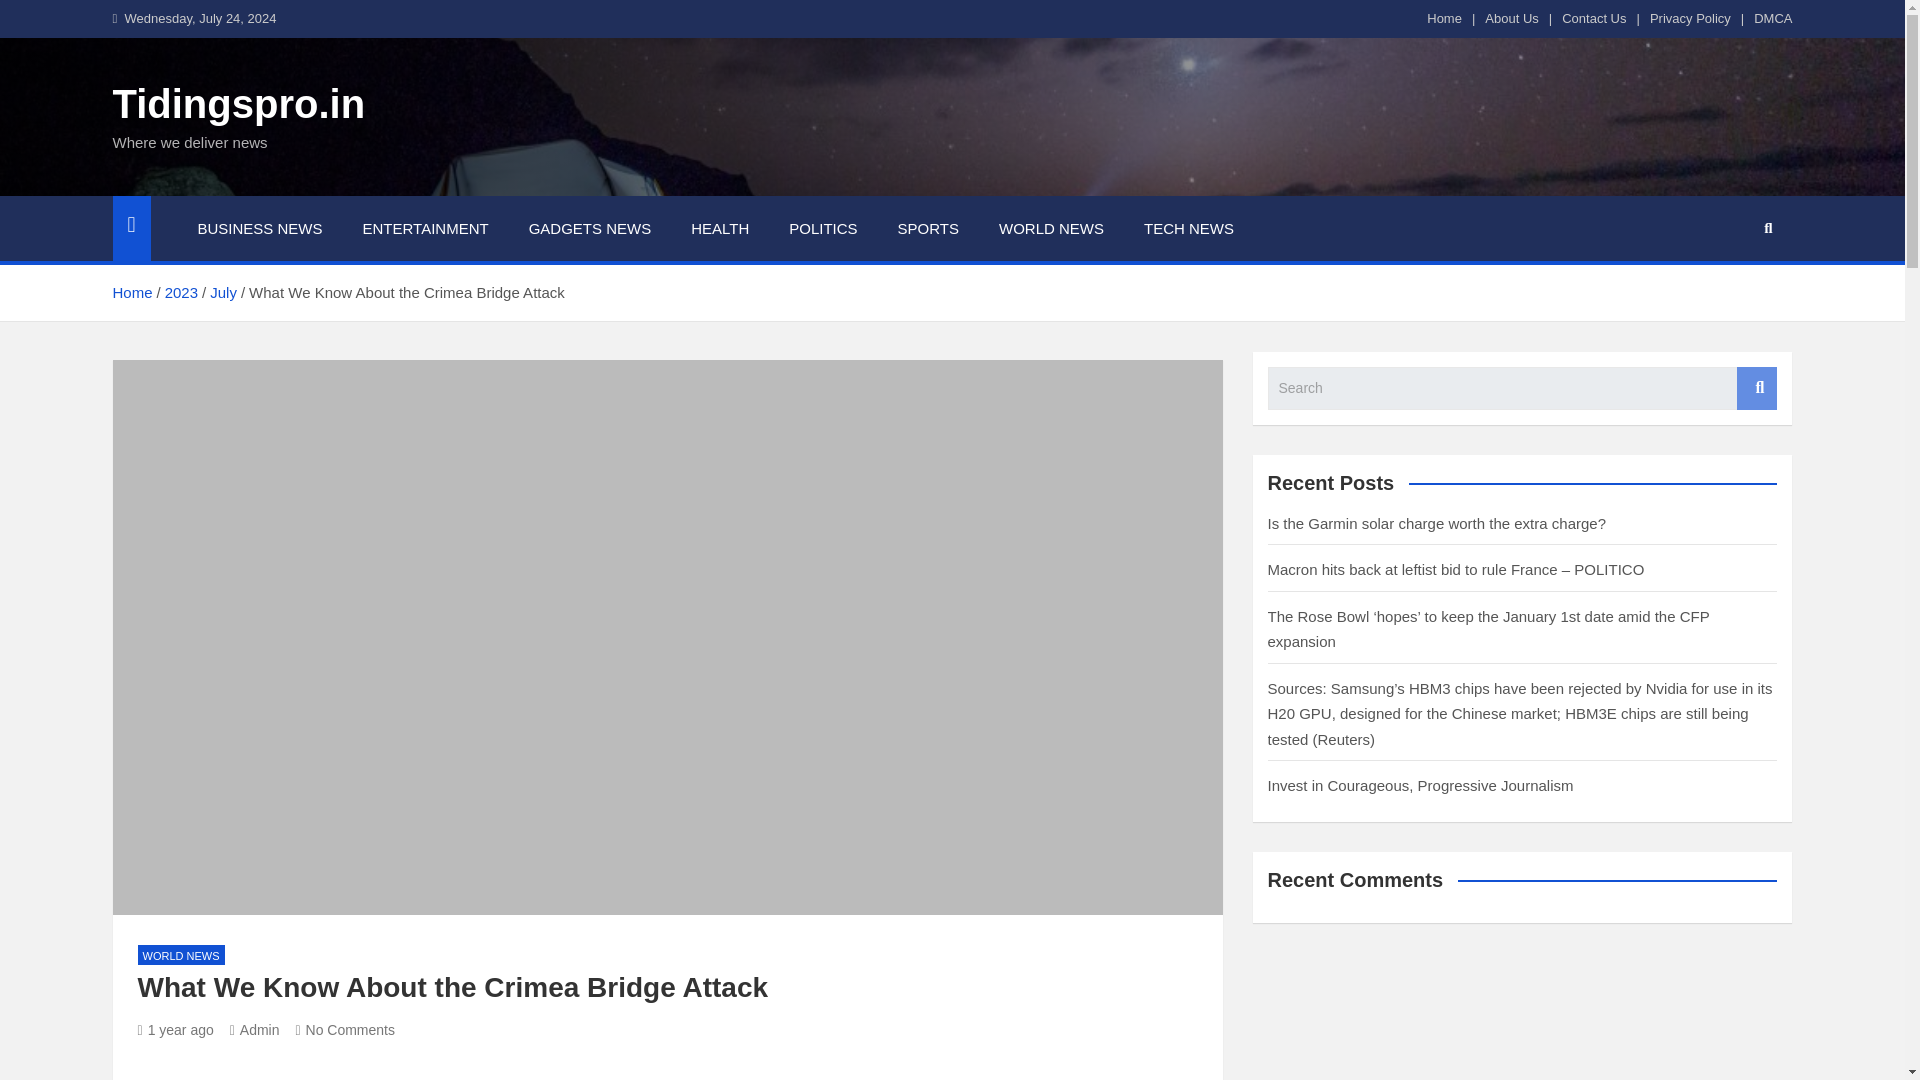  Describe the element at coordinates (238, 104) in the screenshot. I see `Tidingspro.in` at that location.